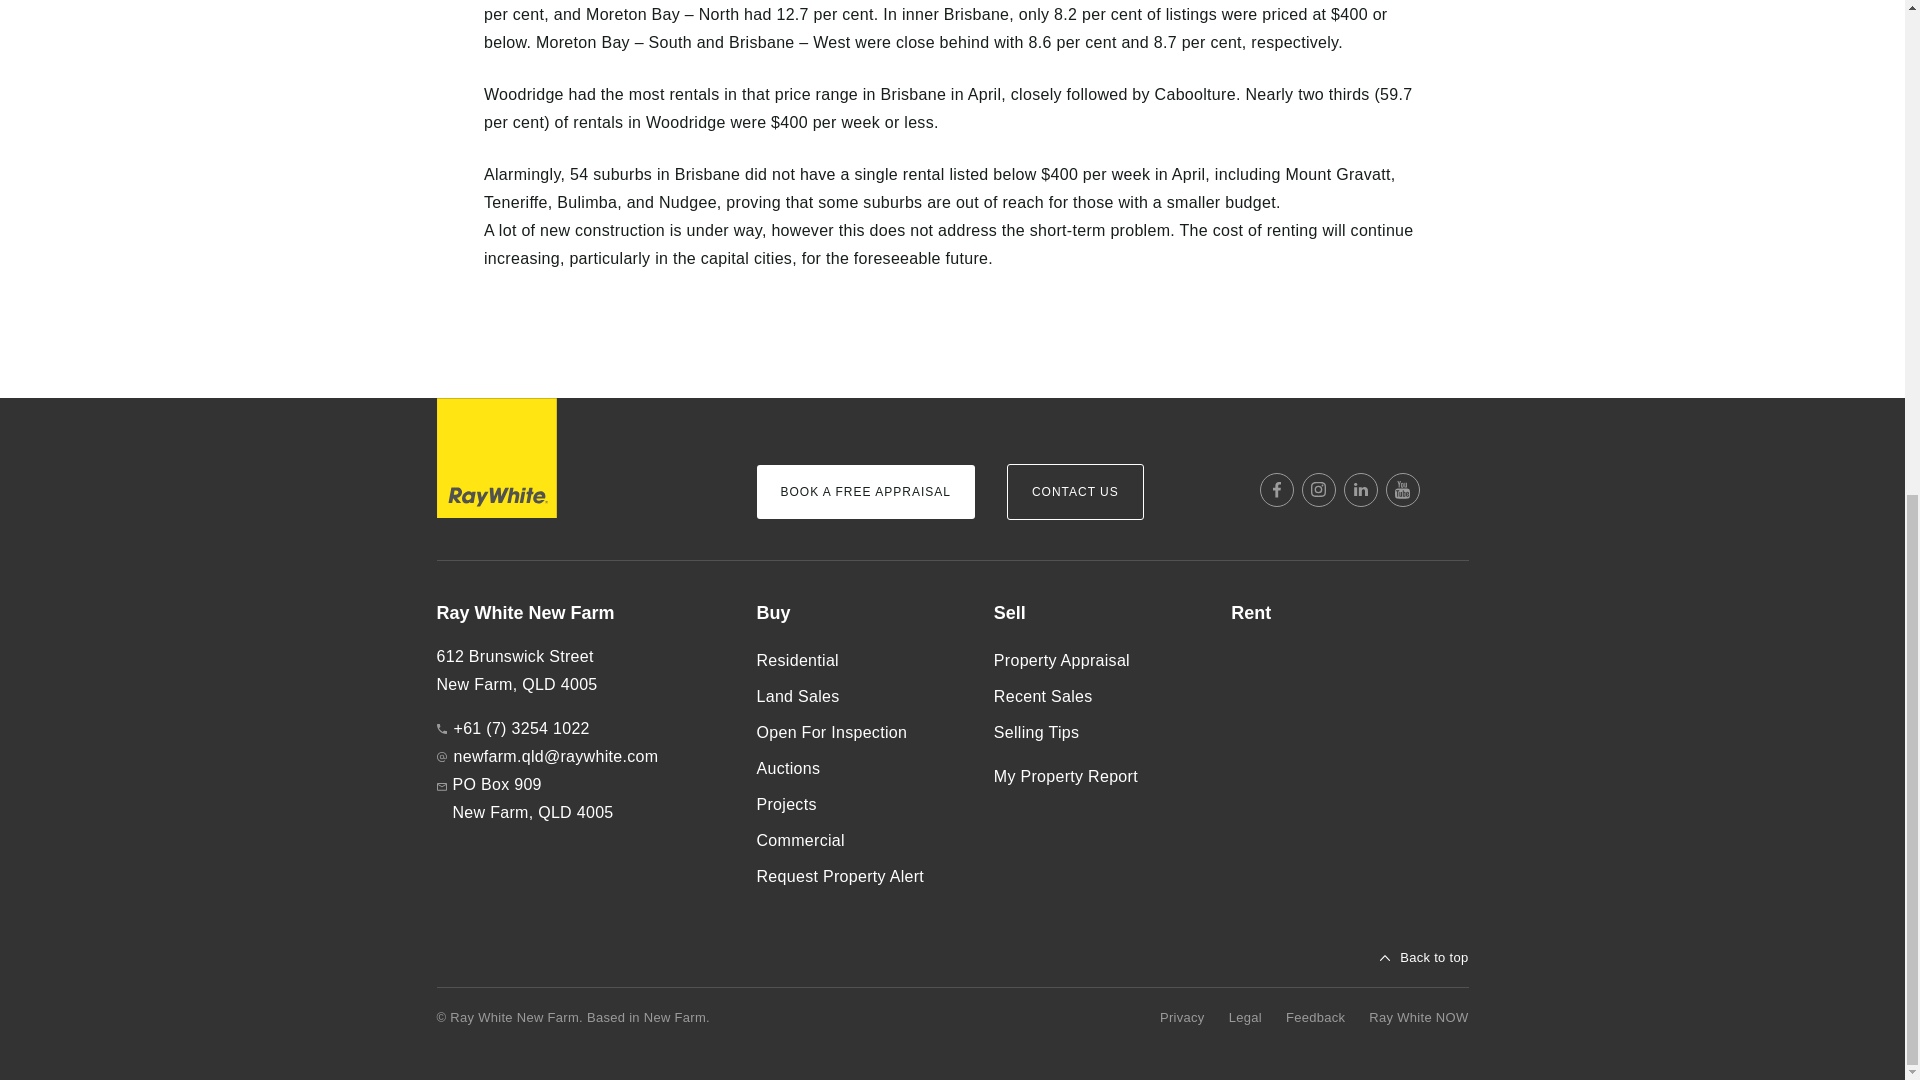 The width and height of the screenshot is (1920, 1080). What do you see at coordinates (1403, 490) in the screenshot?
I see `Youtube` at bounding box center [1403, 490].